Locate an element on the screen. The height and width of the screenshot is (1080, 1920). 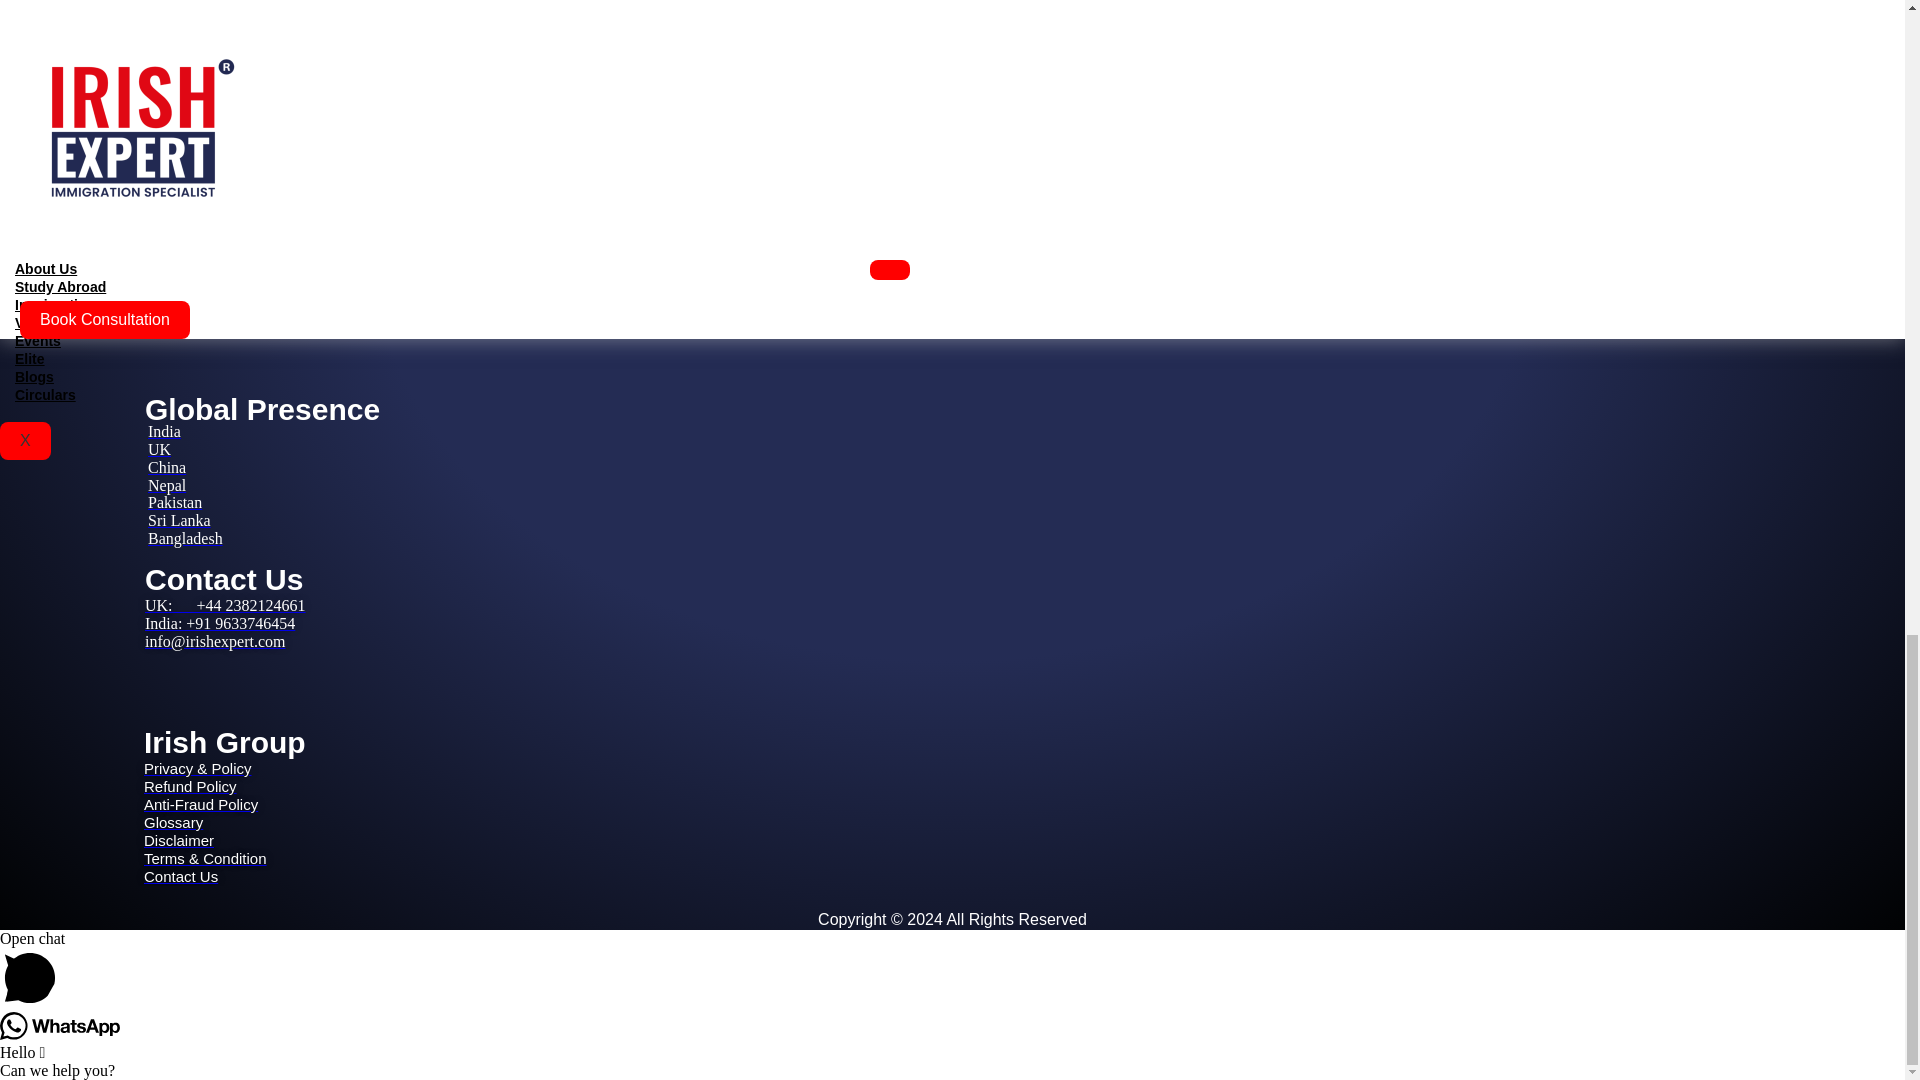
Kottayam is located at coordinates (132, 306).